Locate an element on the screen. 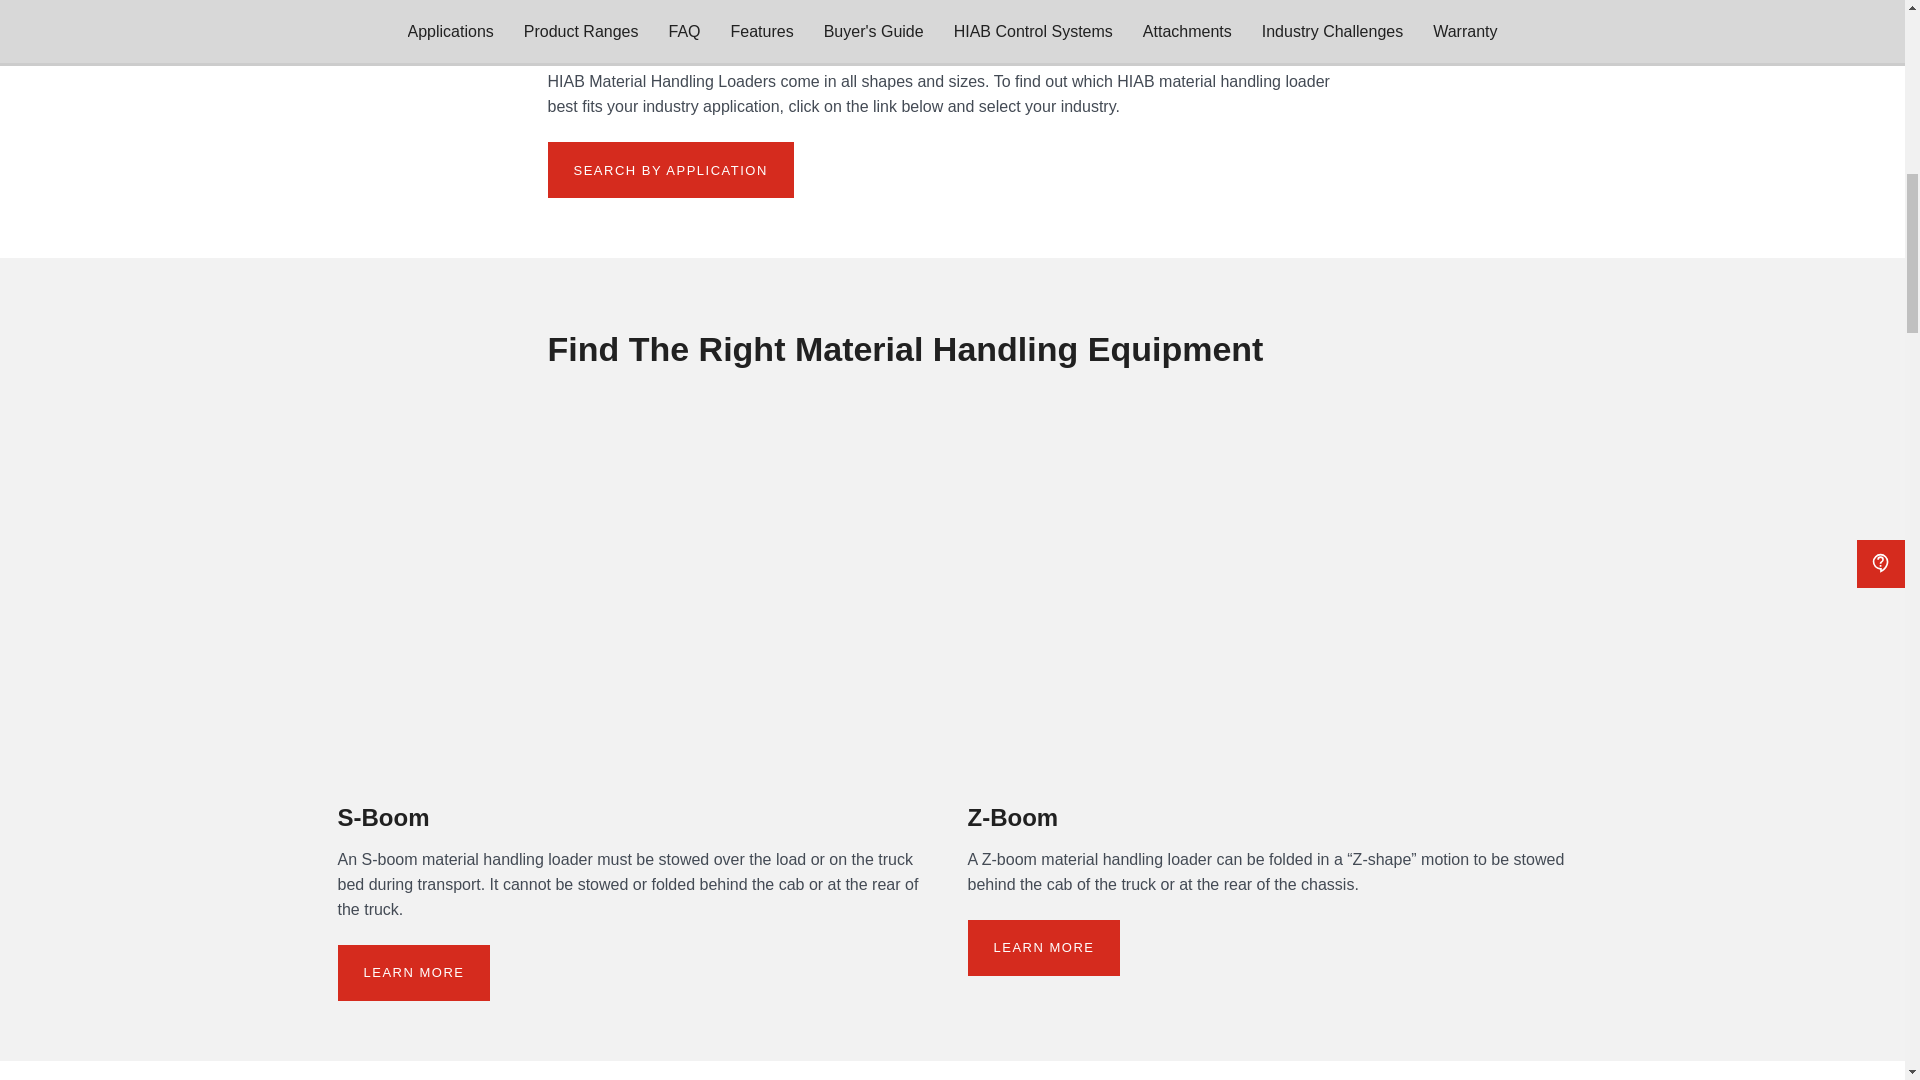  LEARN MORE is located at coordinates (414, 972).